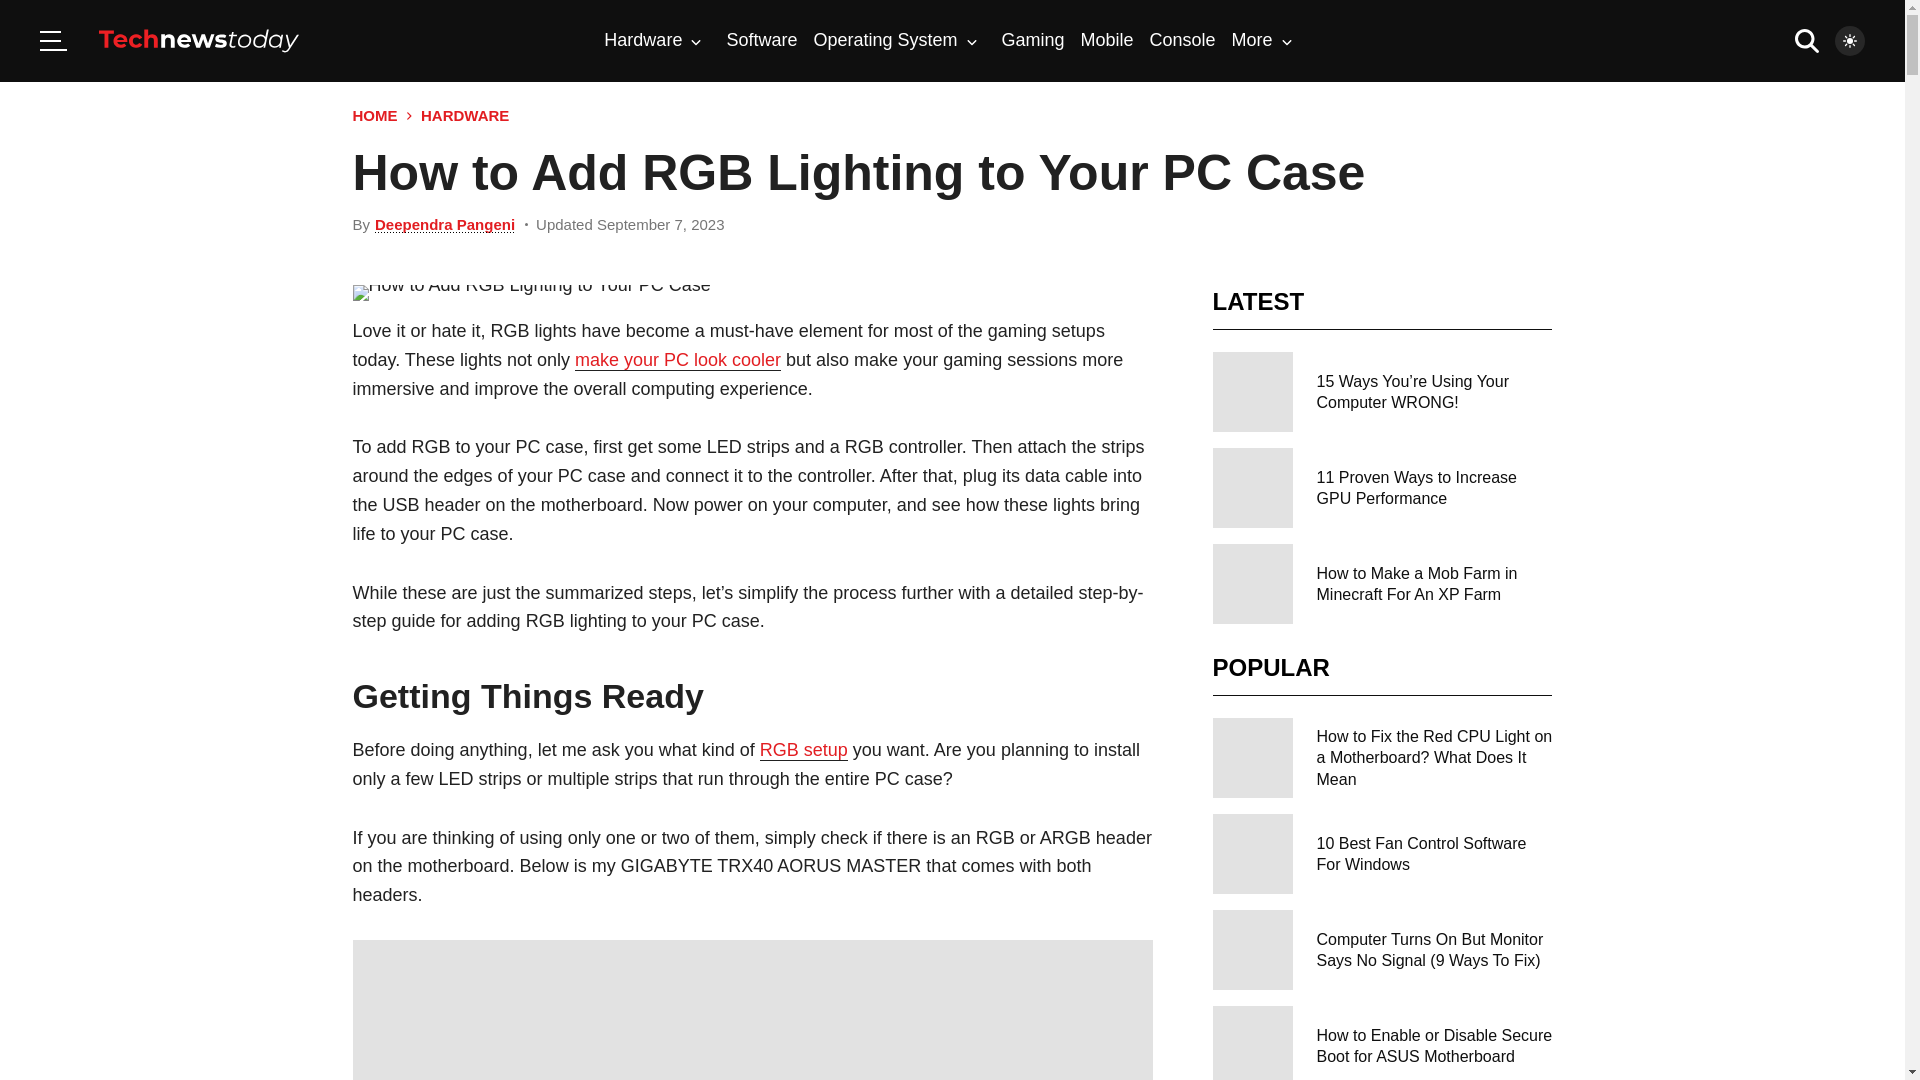 This screenshot has height=1080, width=1920. What do you see at coordinates (752, 1010) in the screenshot?
I see `How to Add RGB Lighting to Your PC Case 1` at bounding box center [752, 1010].